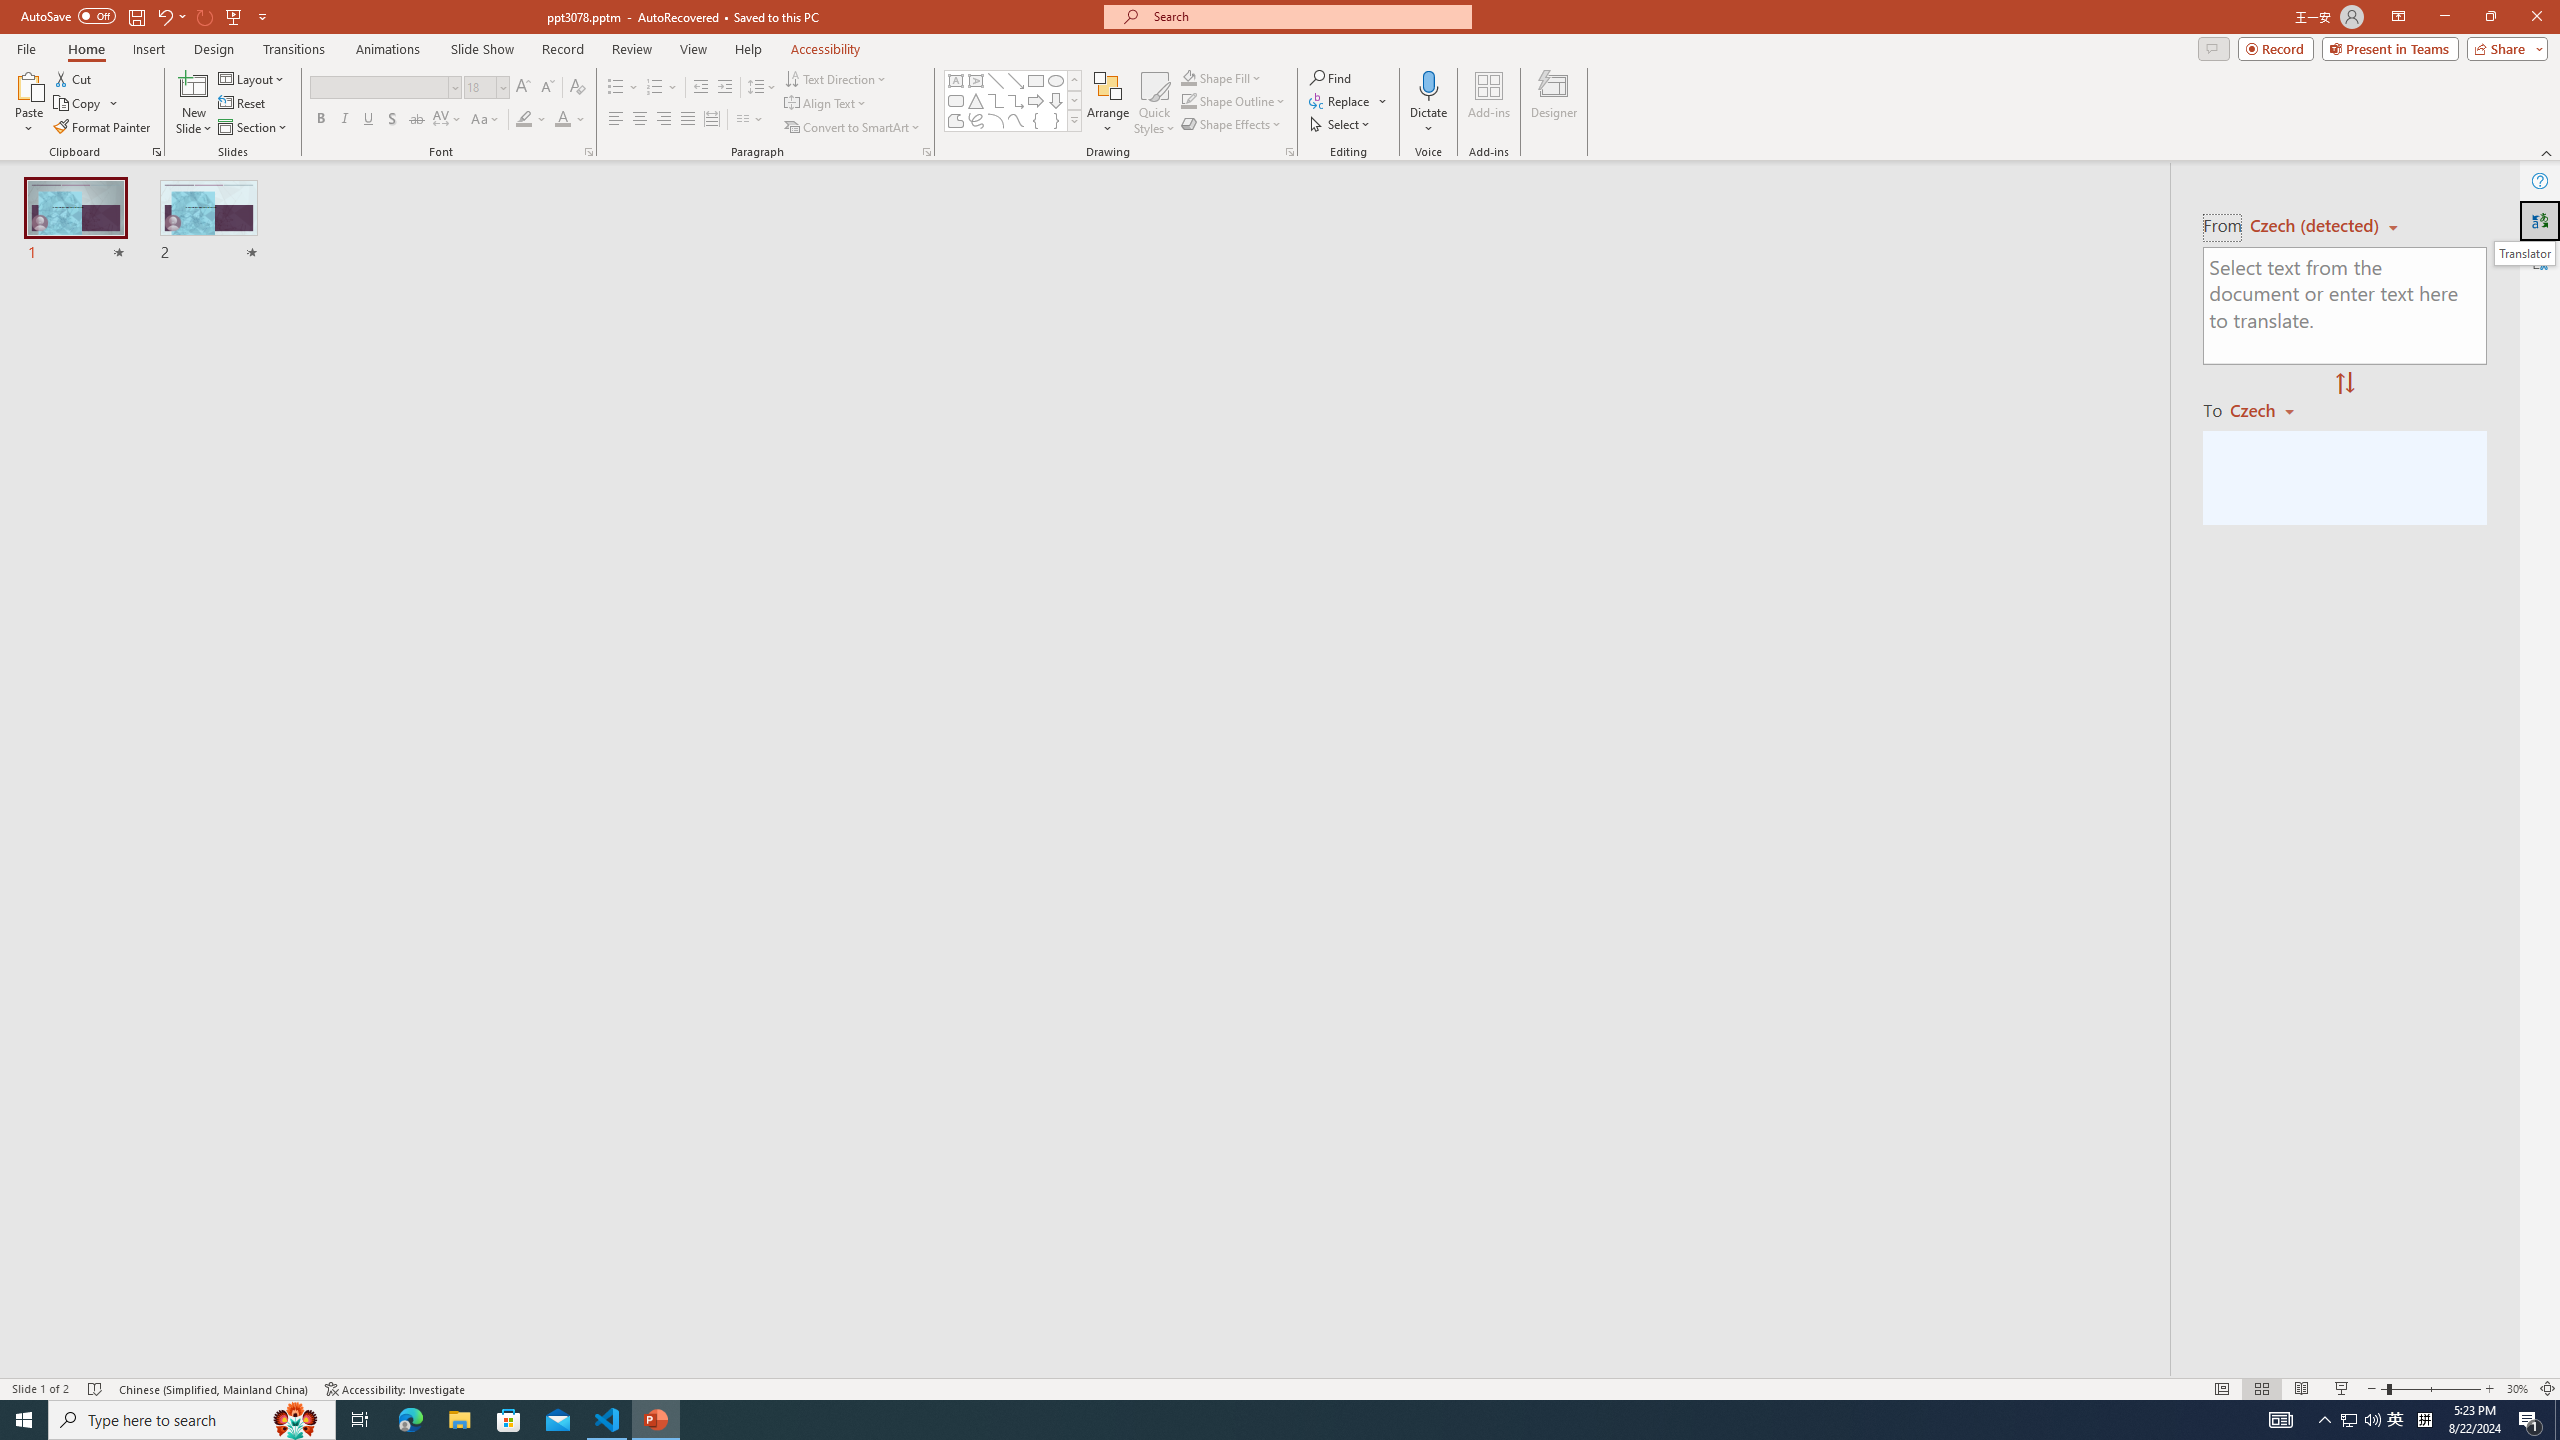 This screenshot has height=1440, width=2560. Describe the element at coordinates (956, 80) in the screenshot. I see `Text Box` at that location.